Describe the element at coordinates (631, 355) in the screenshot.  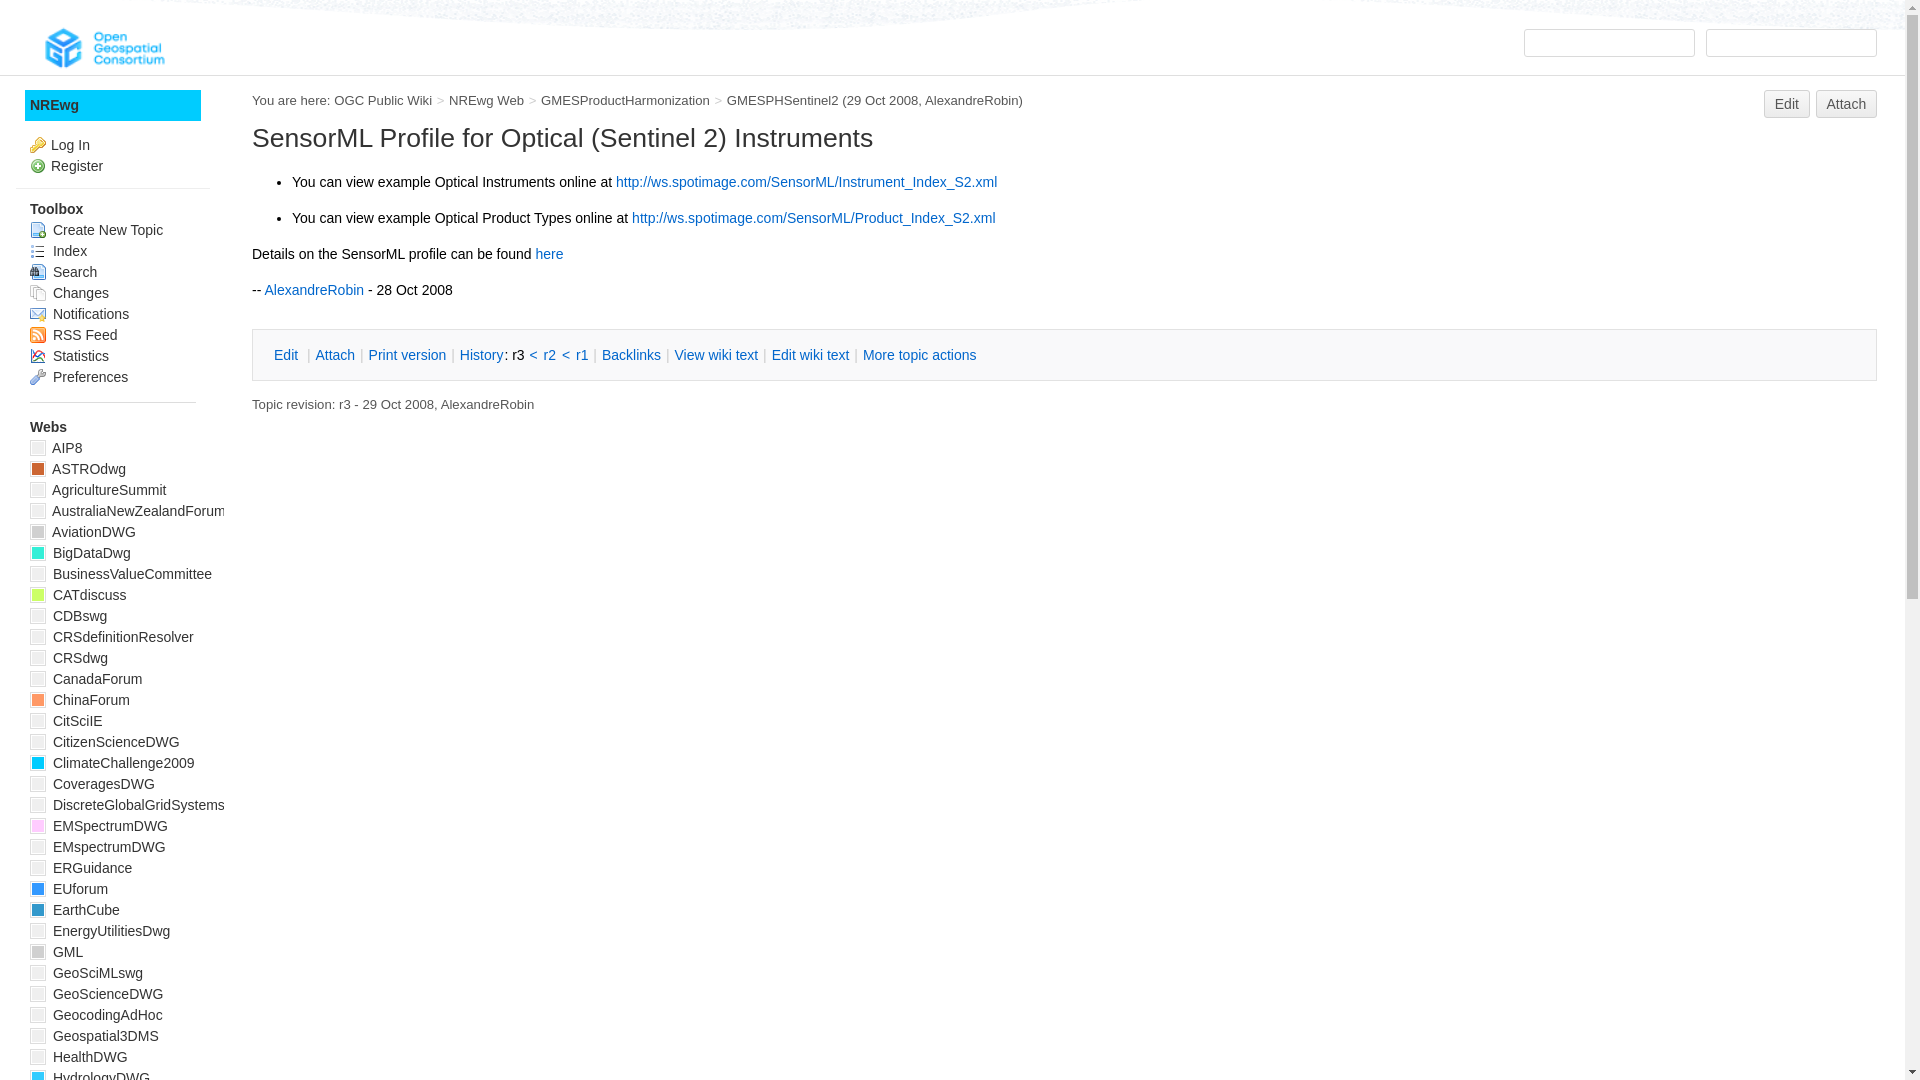
I see `Search the NREwg Web for topics that link to here` at that location.